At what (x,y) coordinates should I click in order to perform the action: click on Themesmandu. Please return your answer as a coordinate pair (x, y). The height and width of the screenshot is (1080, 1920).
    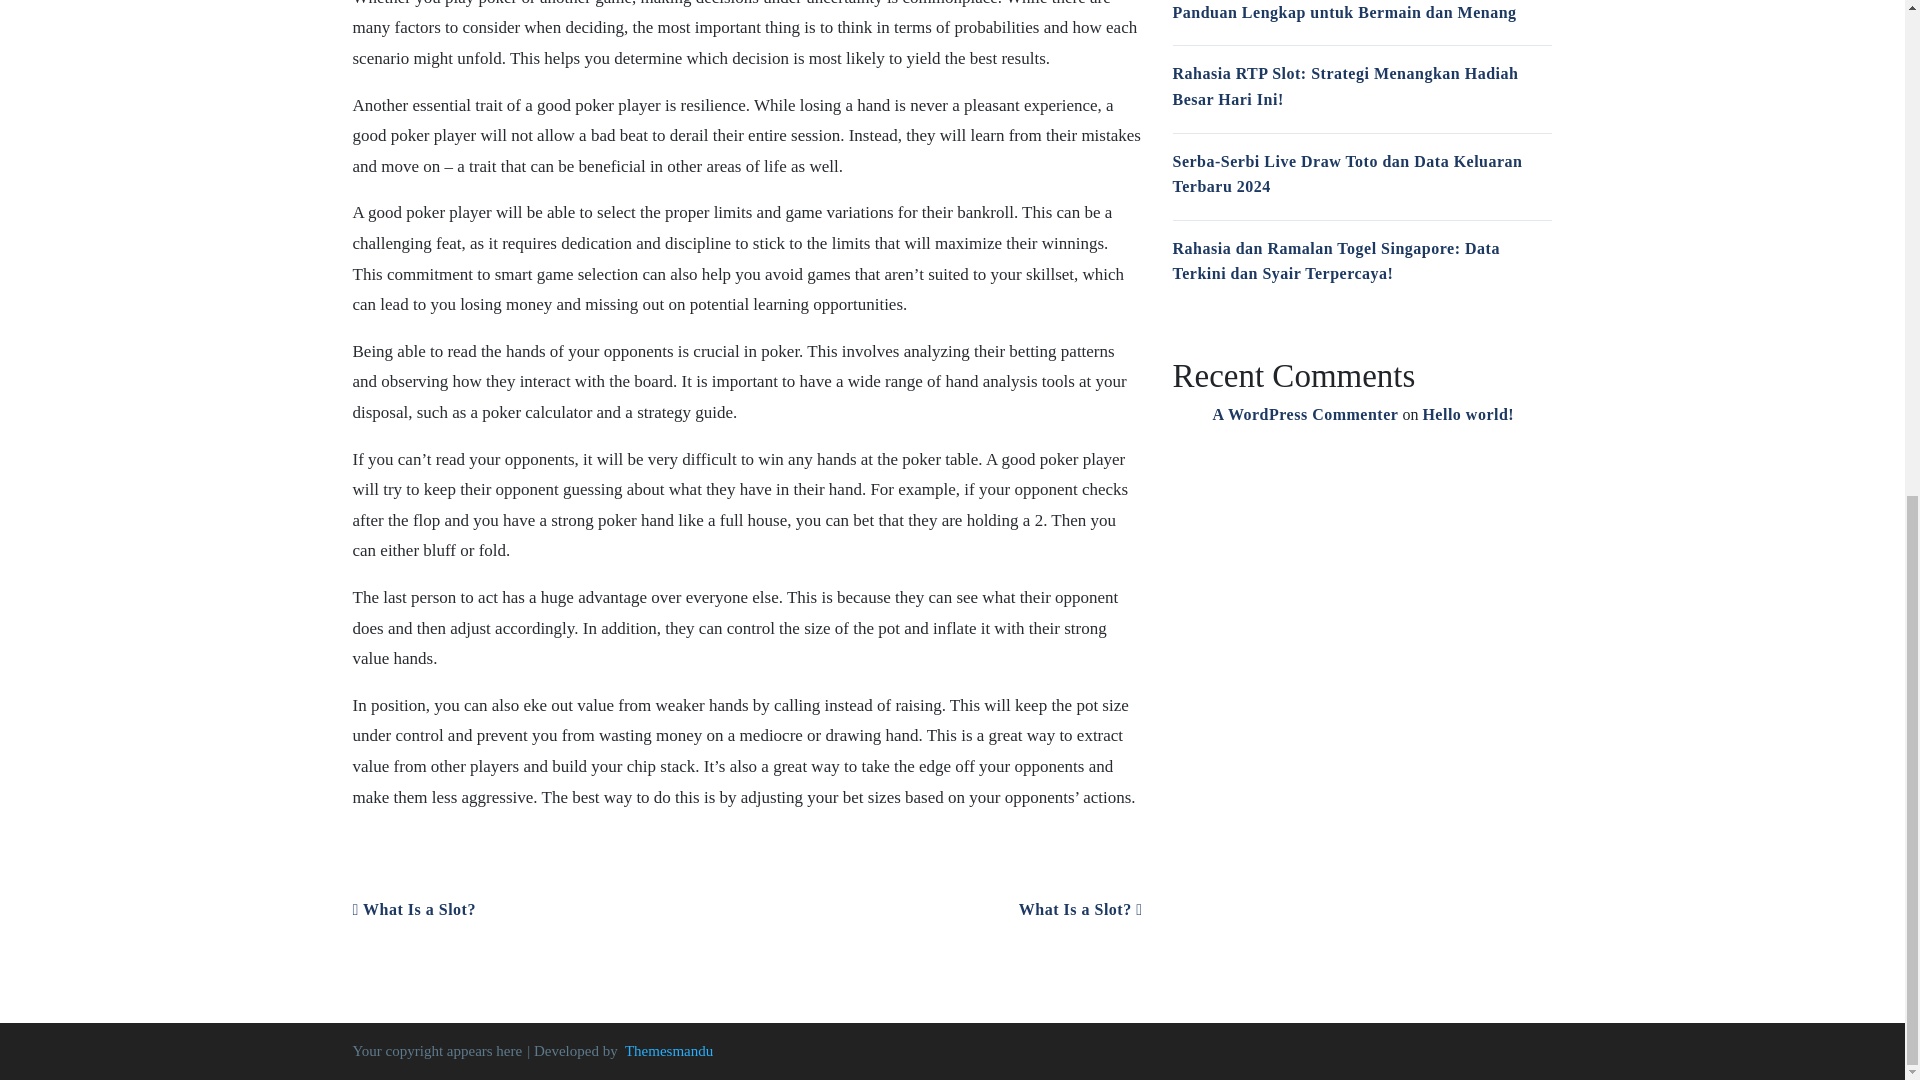
    Looking at the image, I should click on (668, 1051).